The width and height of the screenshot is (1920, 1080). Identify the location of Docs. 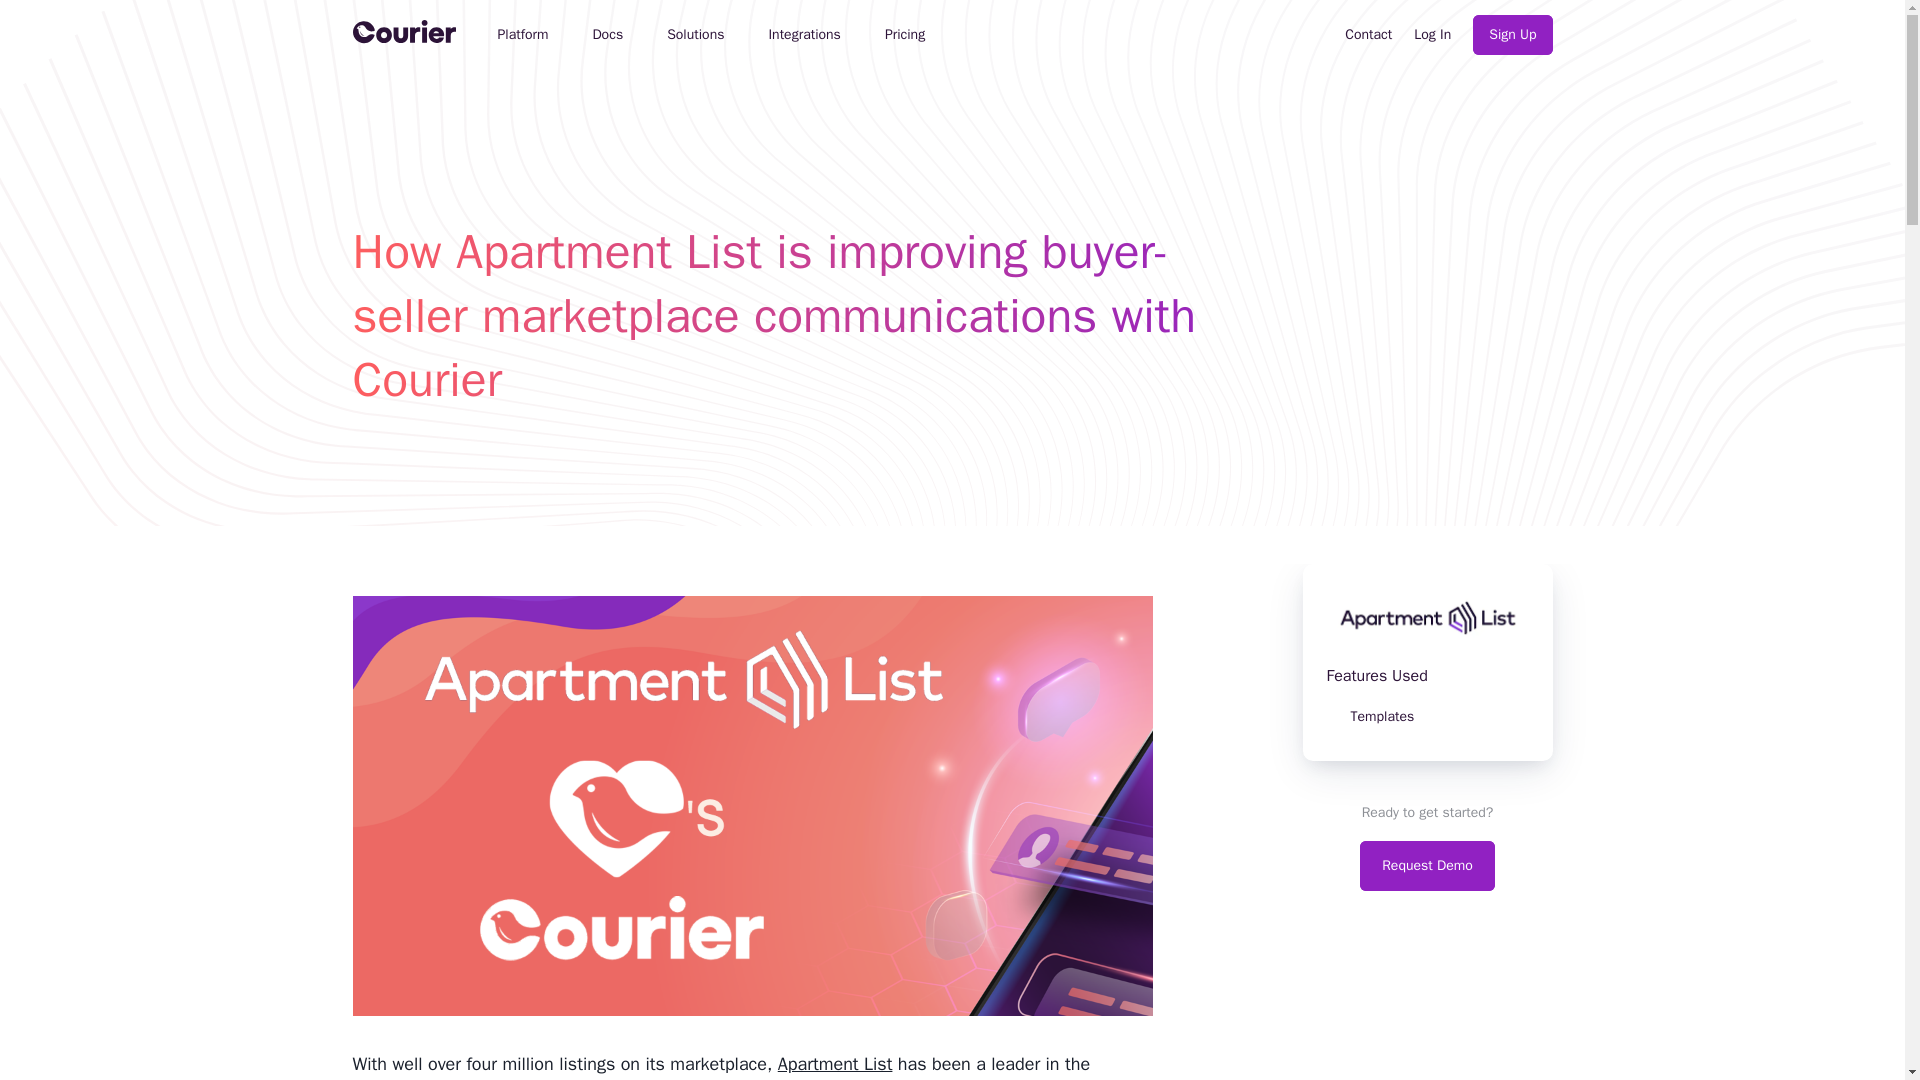
(606, 34).